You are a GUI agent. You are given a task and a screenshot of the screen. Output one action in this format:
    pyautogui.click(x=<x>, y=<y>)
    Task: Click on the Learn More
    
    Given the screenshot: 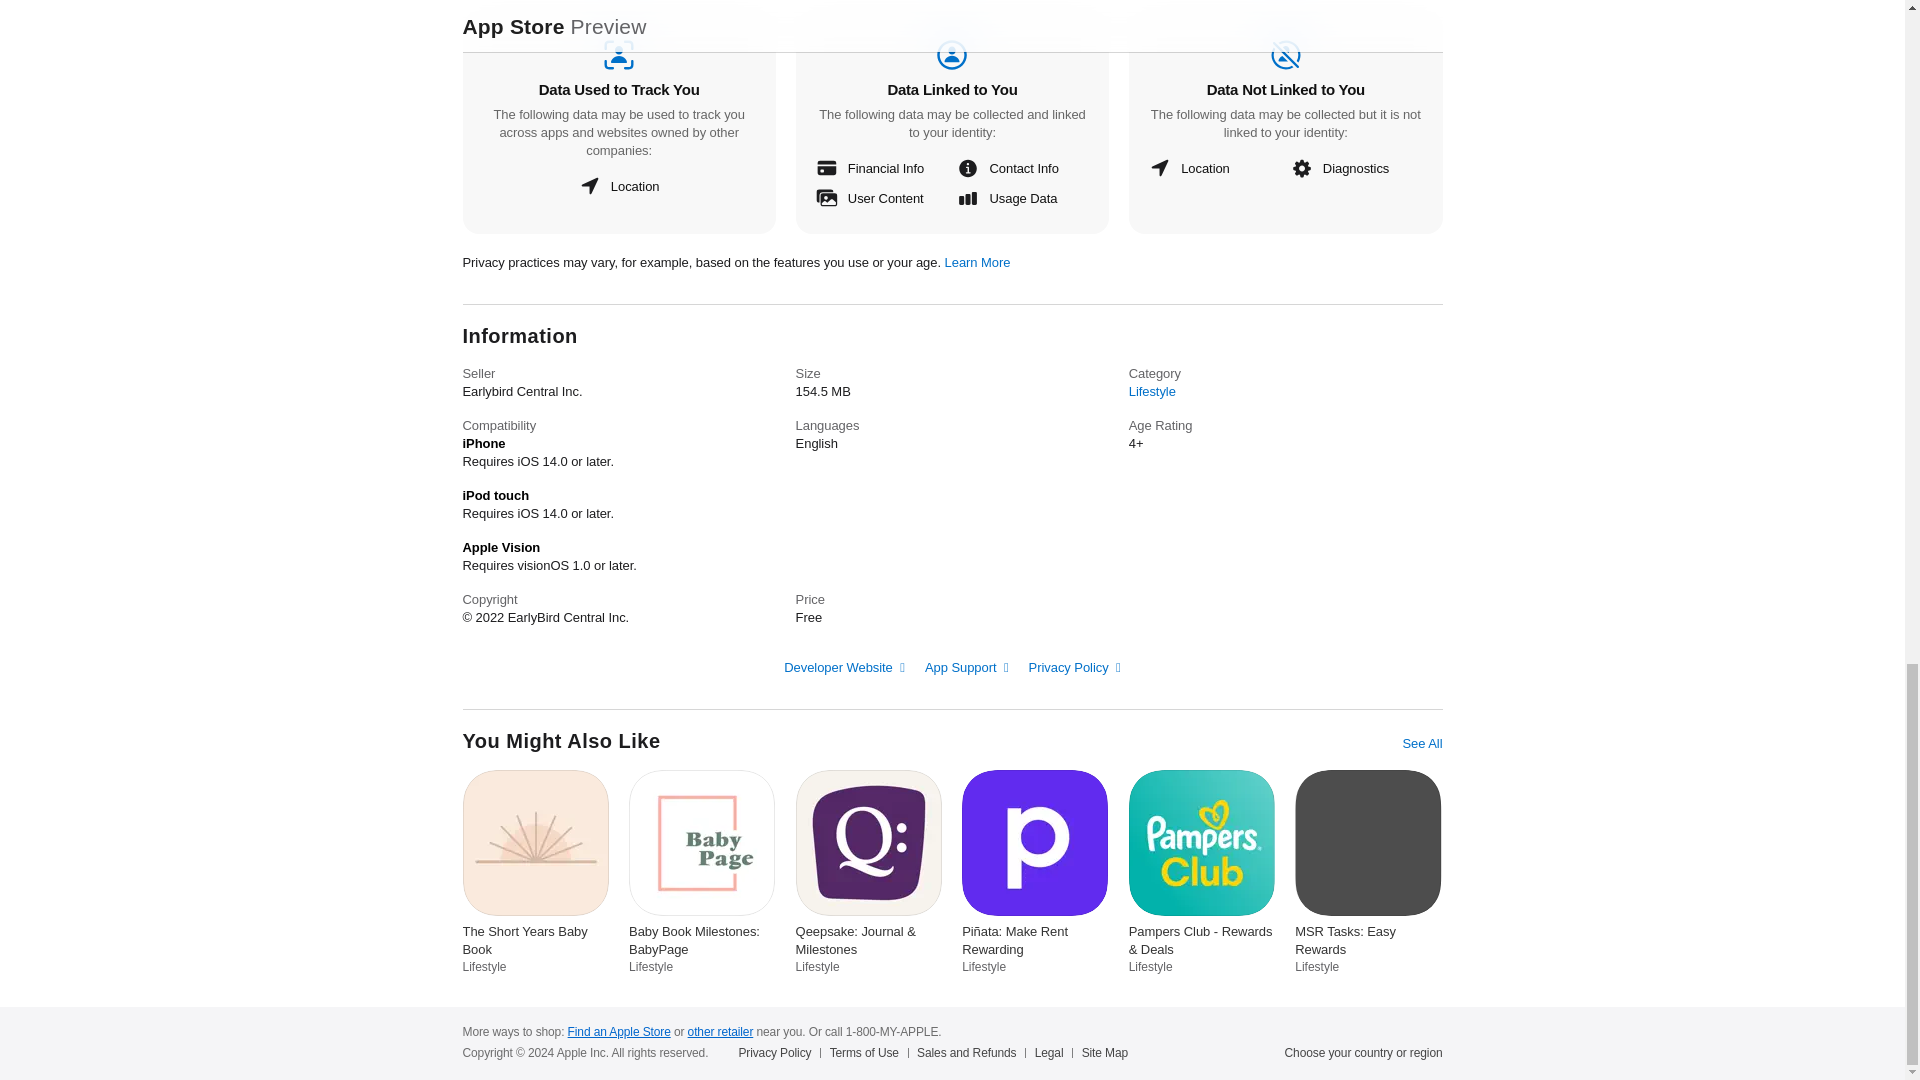 What is the action you would take?
    pyautogui.click(x=978, y=262)
    